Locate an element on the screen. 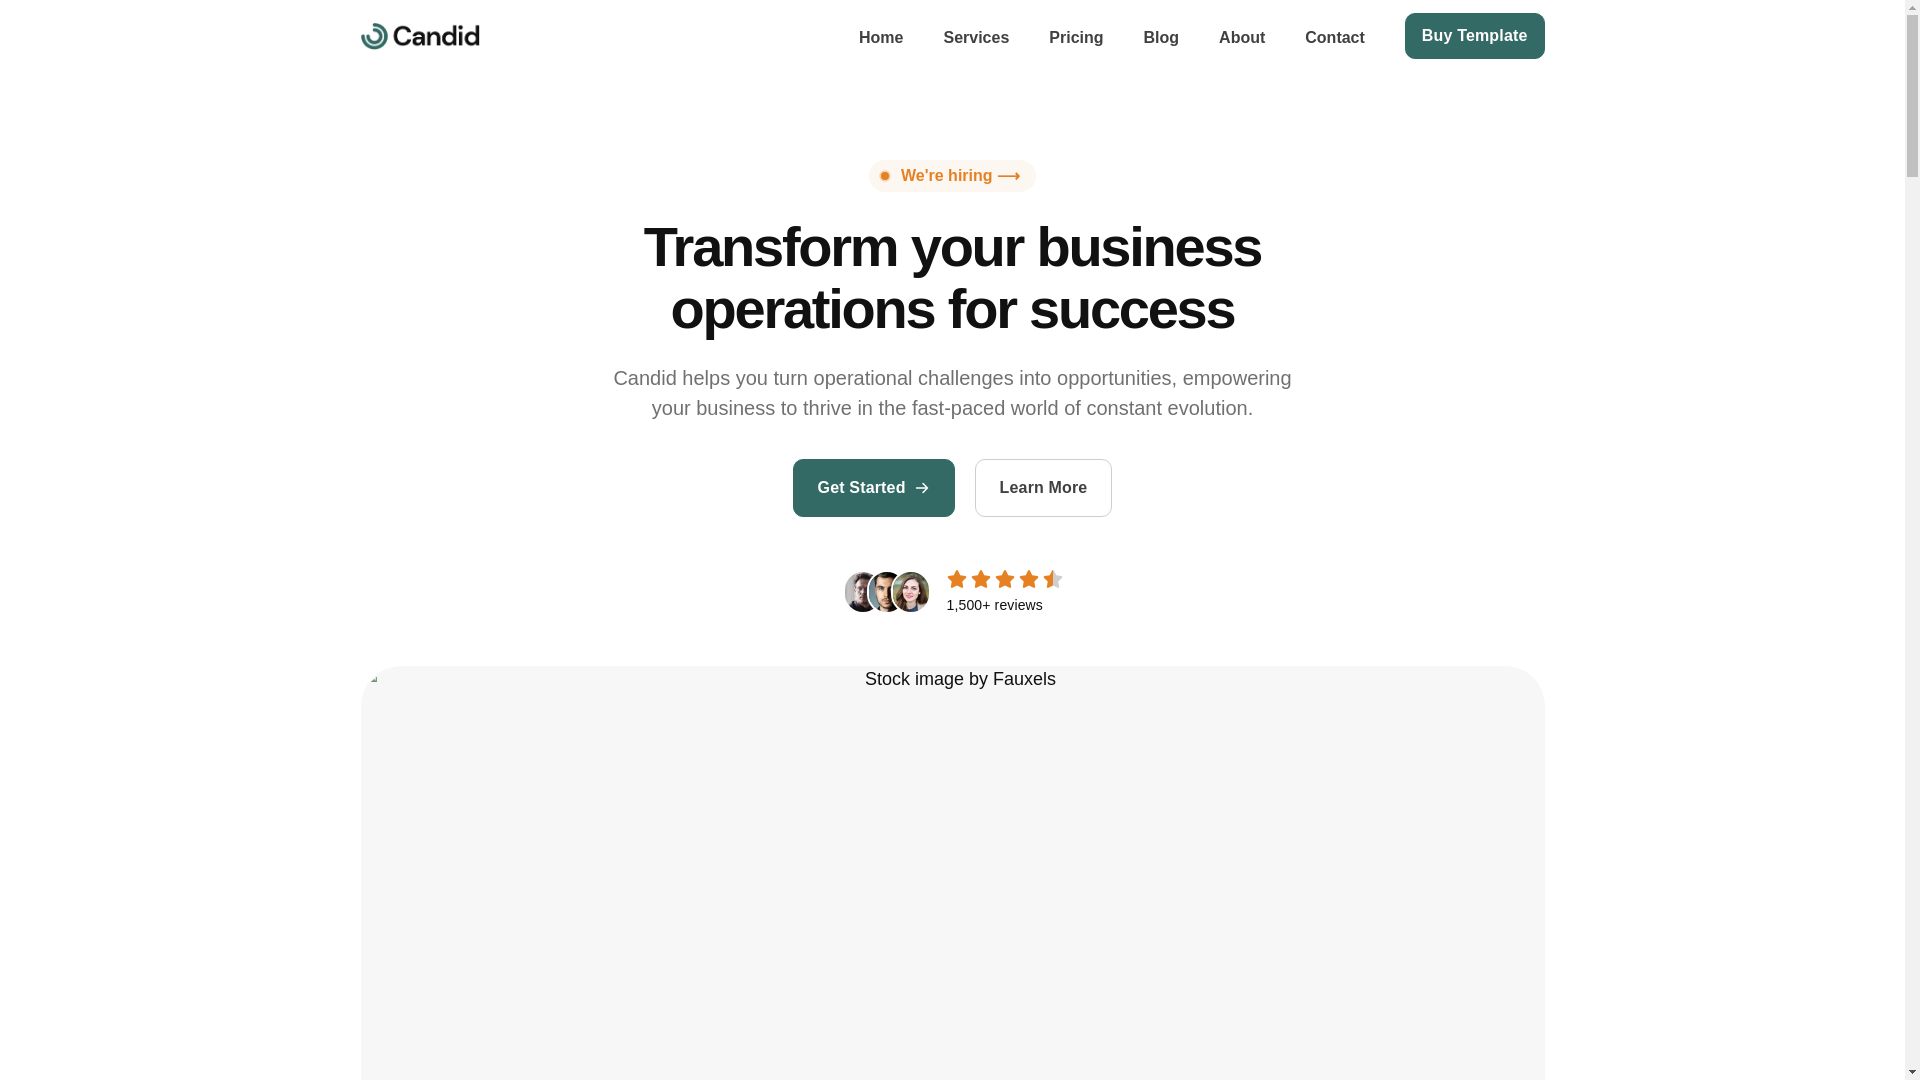 Image resolution: width=1920 pixels, height=1080 pixels. Pricing is located at coordinates (1075, 34).